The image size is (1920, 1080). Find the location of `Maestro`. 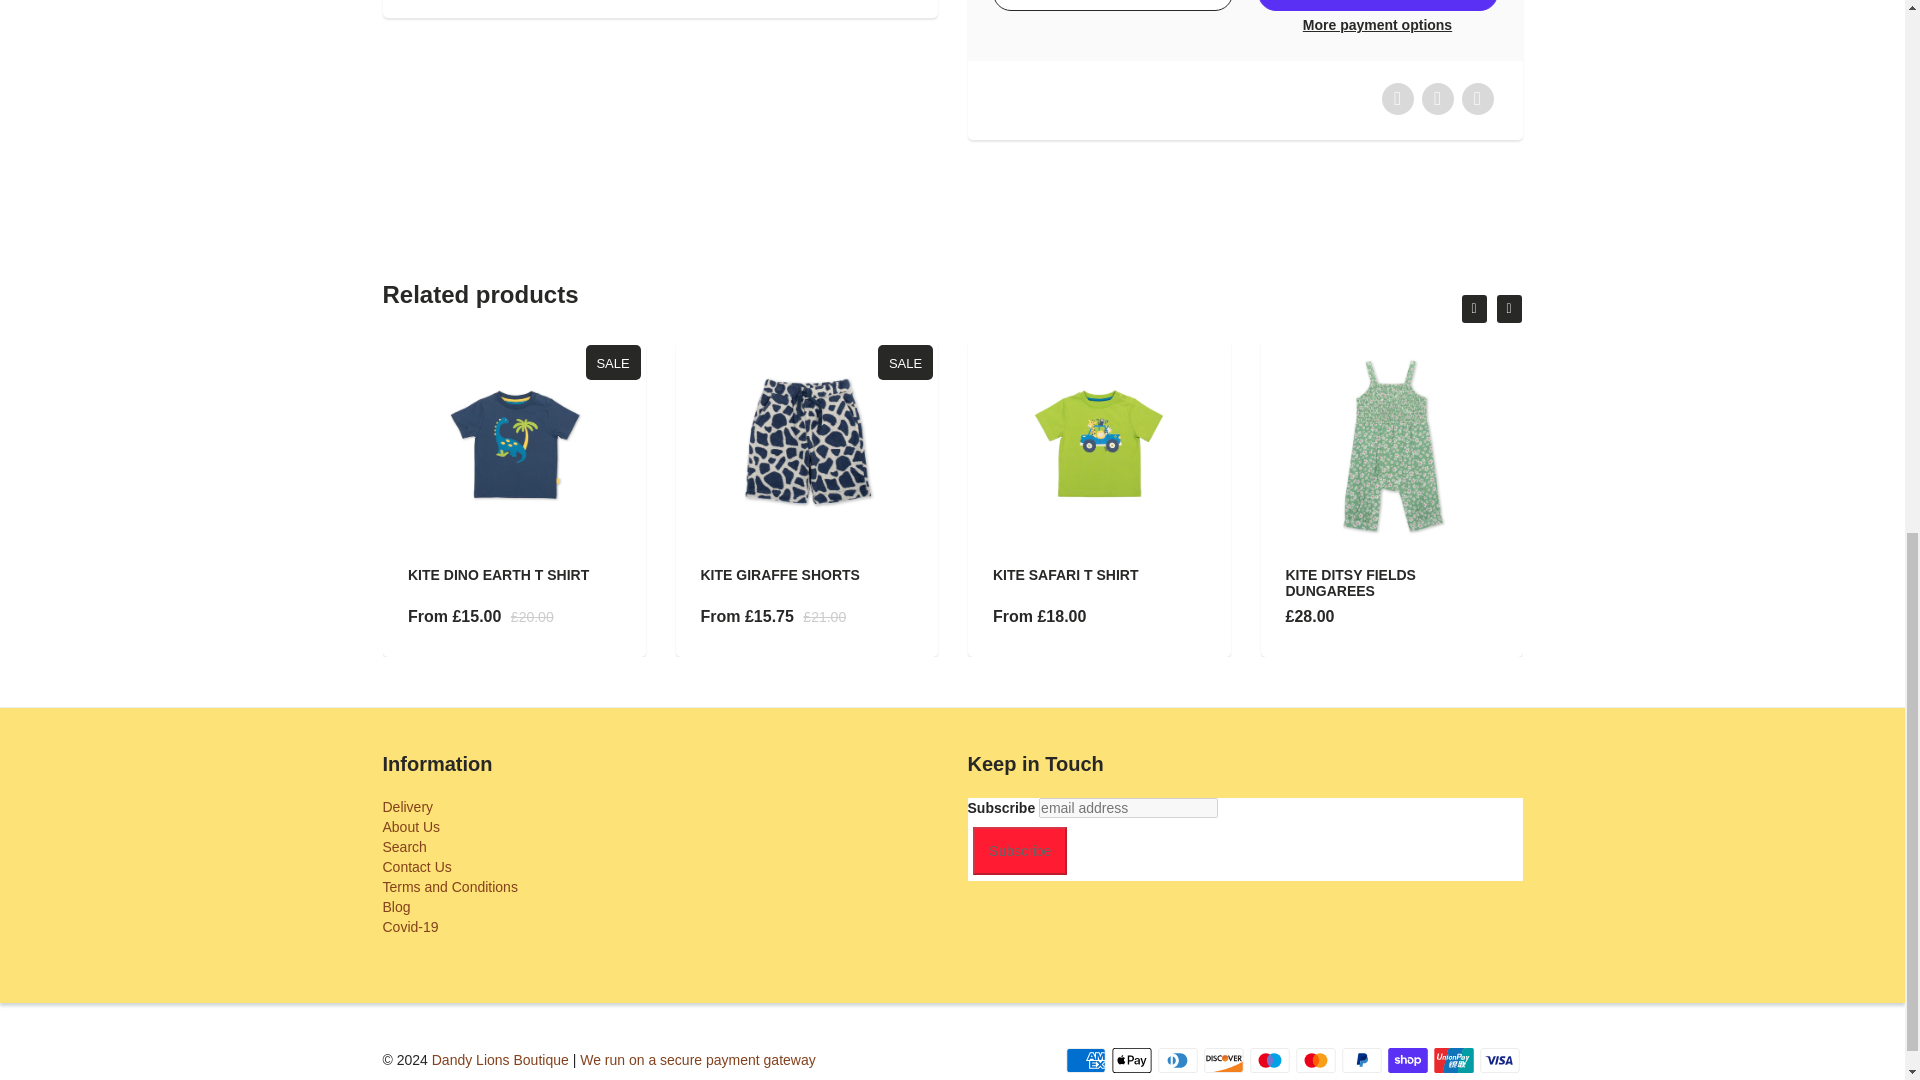

Maestro is located at coordinates (1270, 1060).